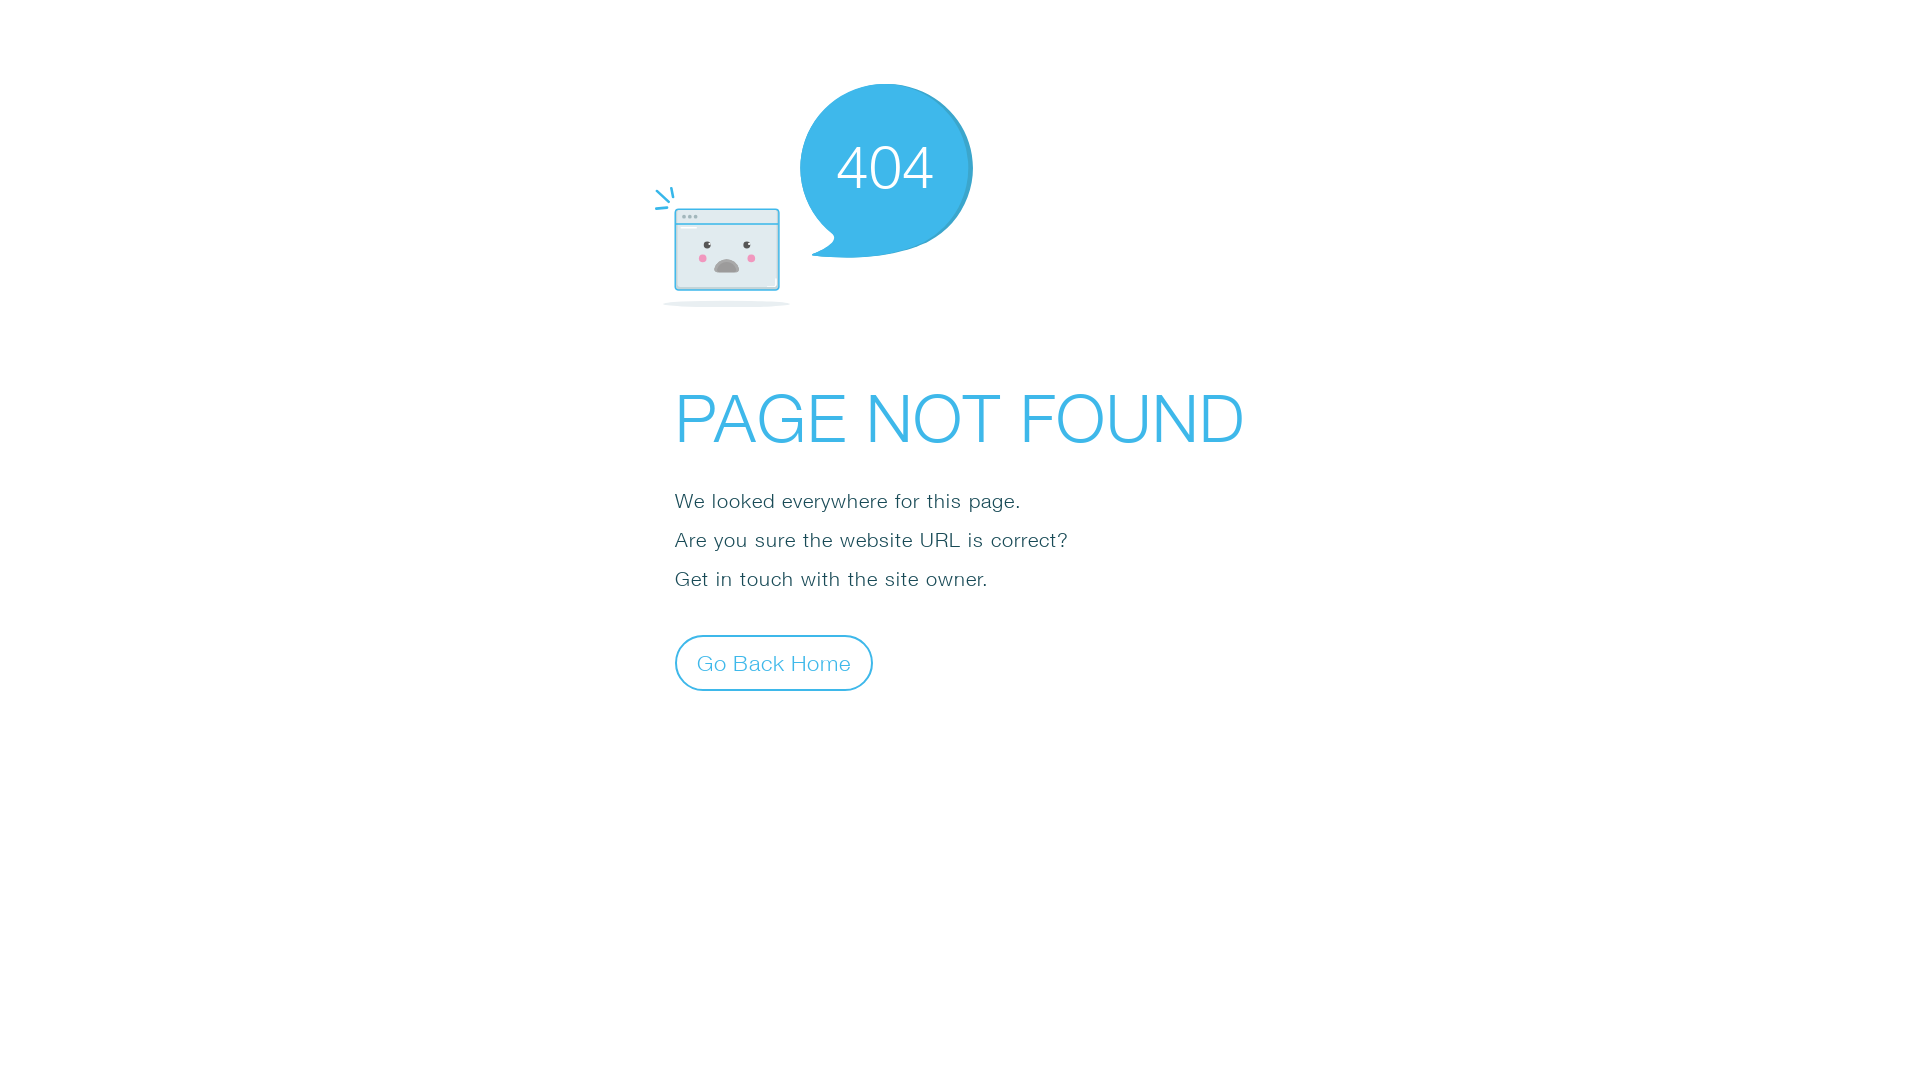 The height and width of the screenshot is (1080, 1920). I want to click on Go Back Home, so click(774, 662).